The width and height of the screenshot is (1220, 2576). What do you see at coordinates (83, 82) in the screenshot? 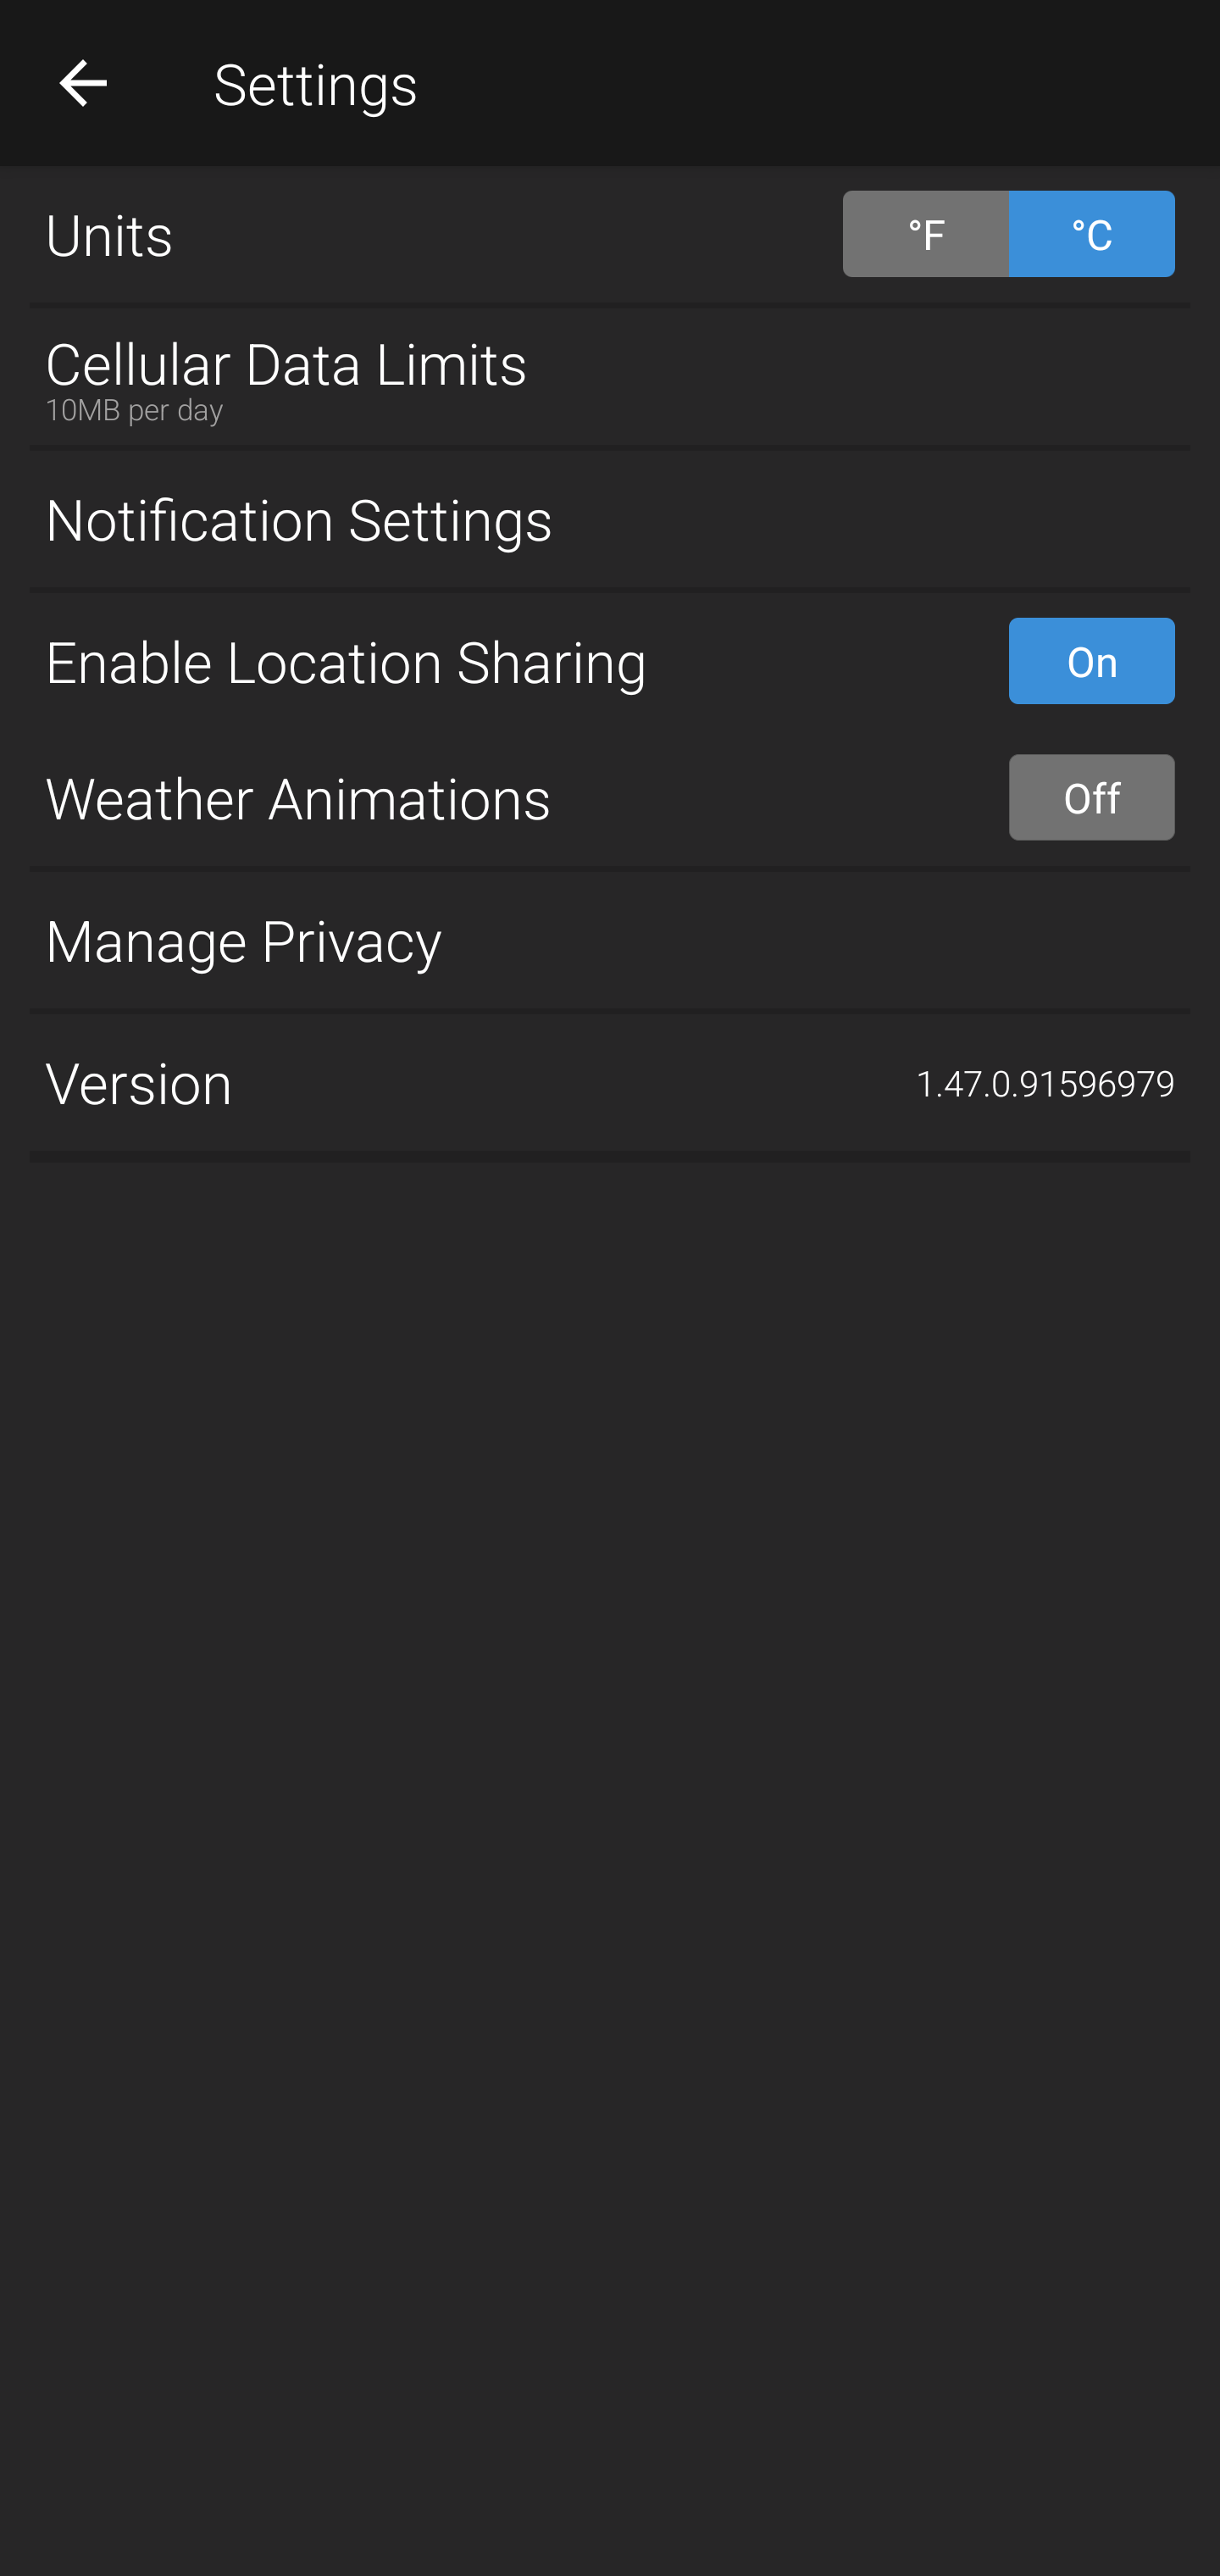
I see `Navigate up` at bounding box center [83, 82].